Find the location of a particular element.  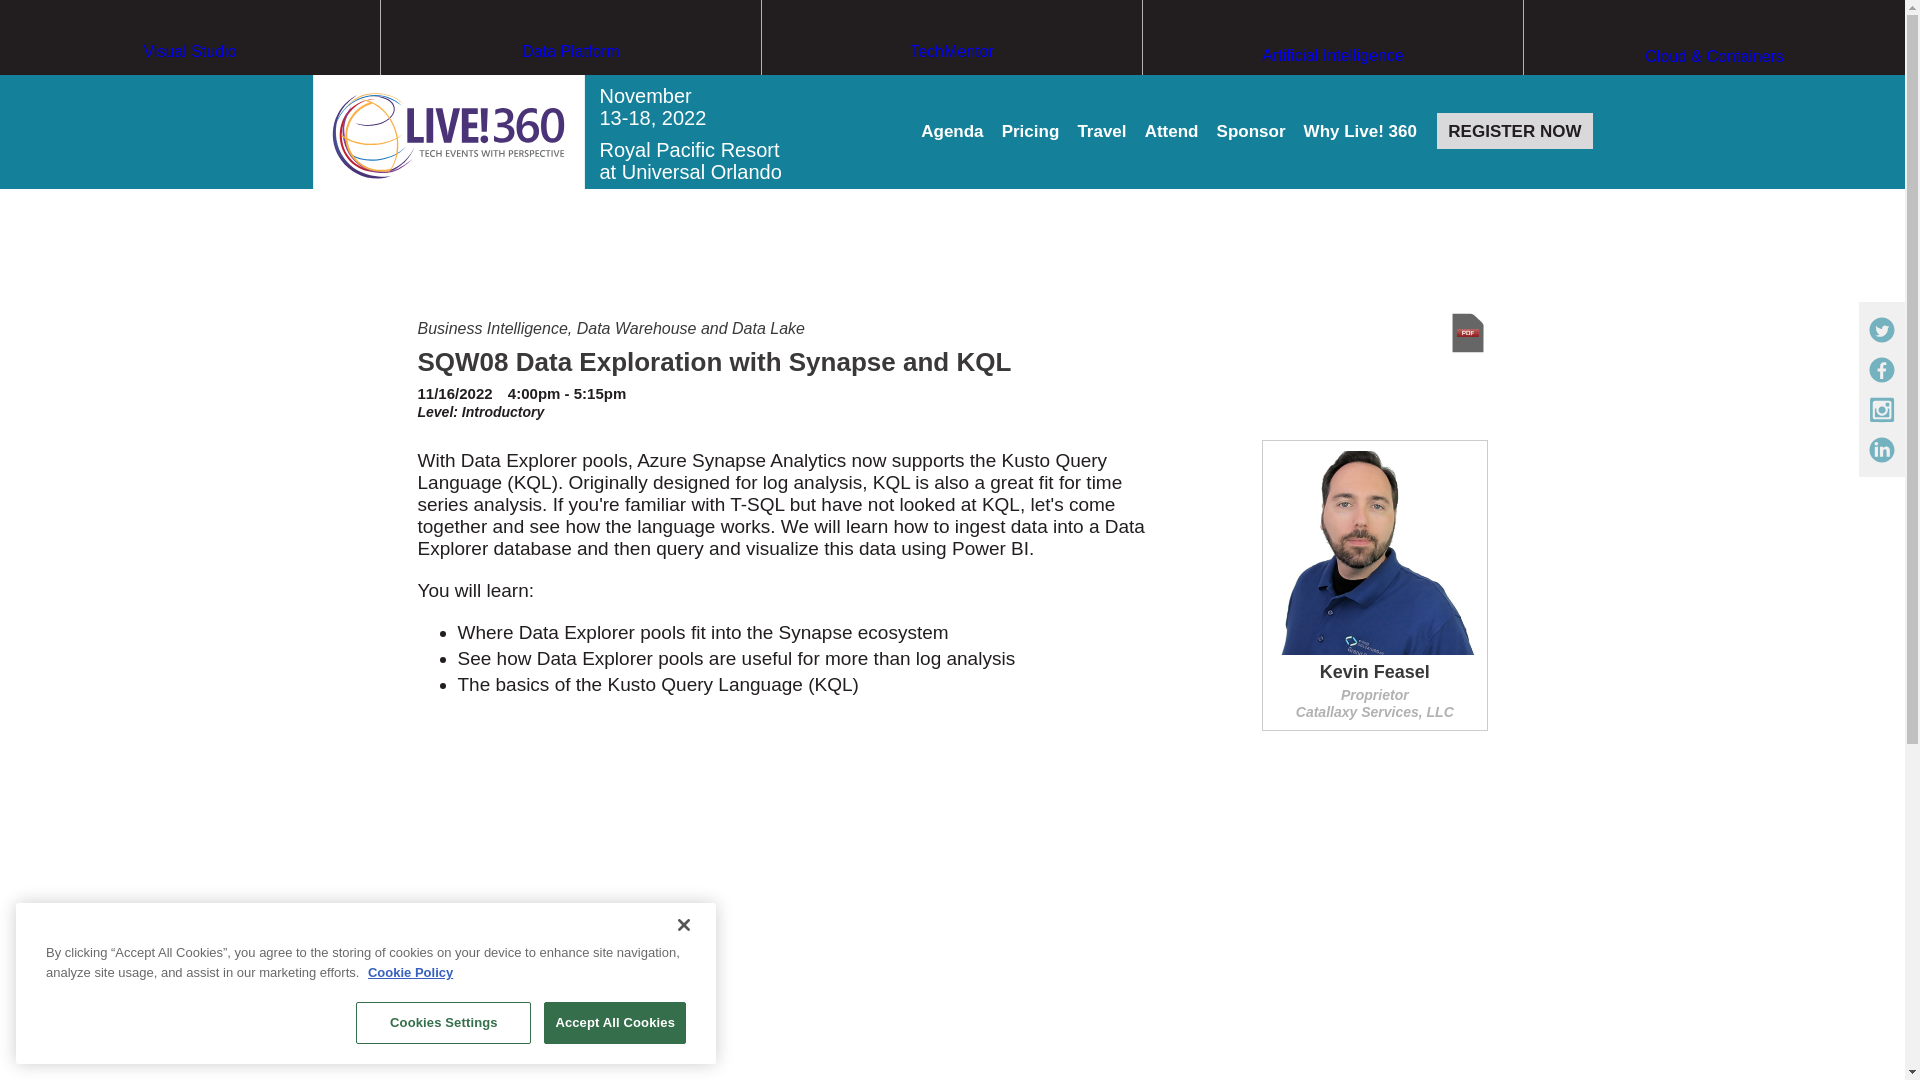

Artificial Intelligence is located at coordinates (1332, 93).